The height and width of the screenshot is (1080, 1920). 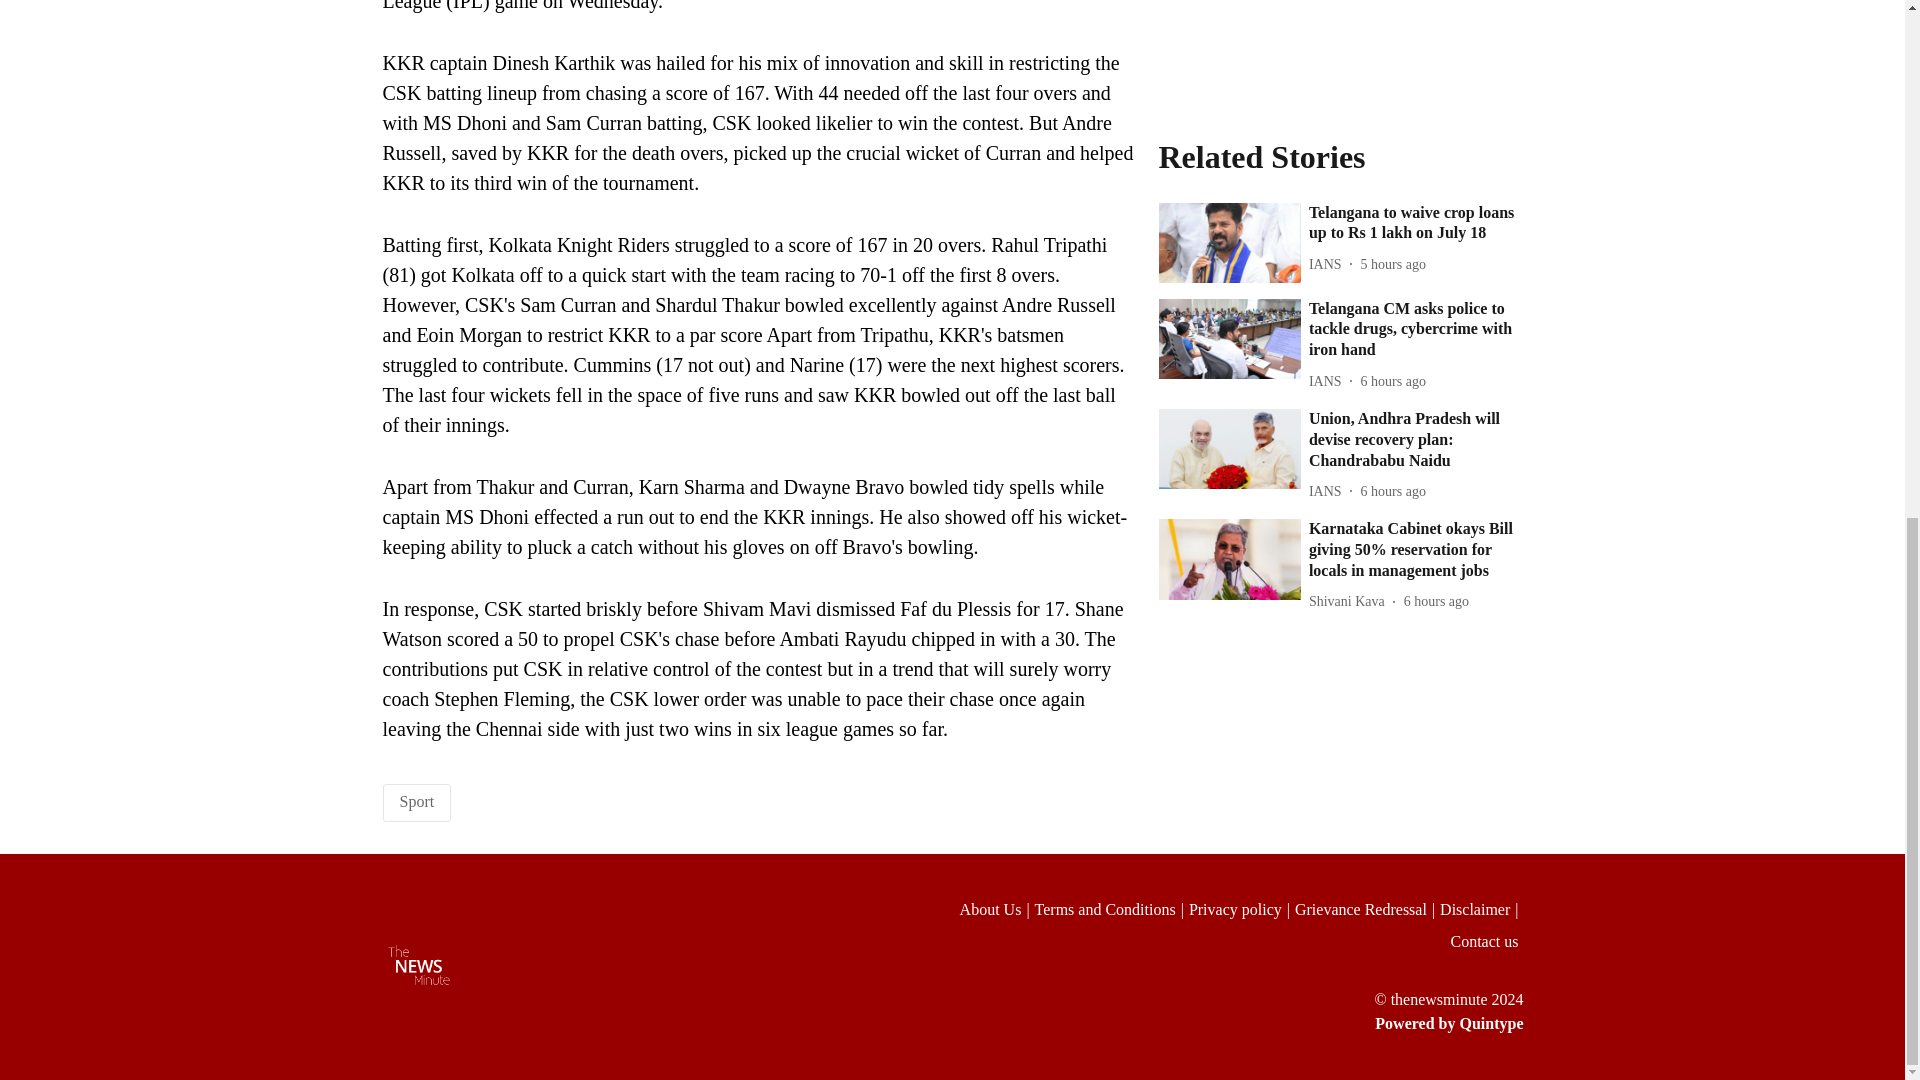 I want to click on Privacy policy, so click(x=1241, y=910).